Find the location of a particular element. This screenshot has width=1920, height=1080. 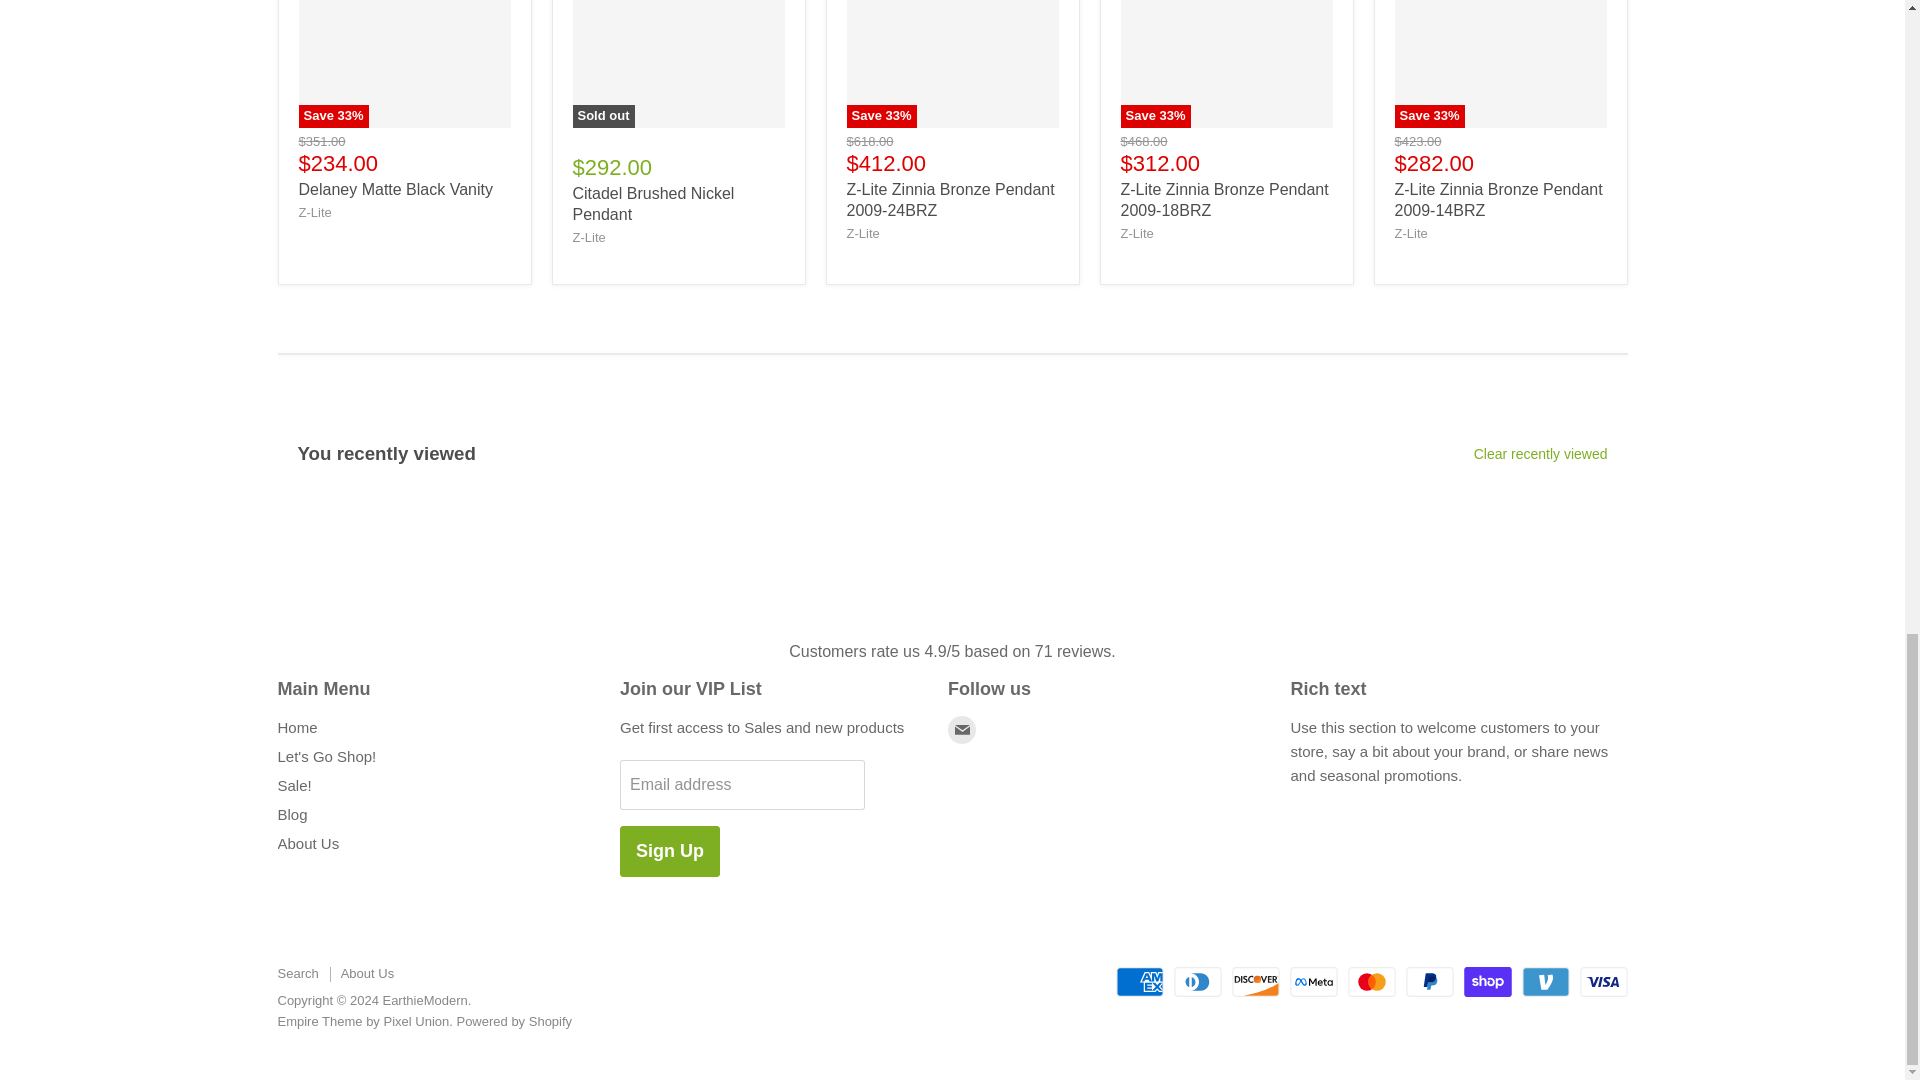

Venmo is located at coordinates (1546, 981).